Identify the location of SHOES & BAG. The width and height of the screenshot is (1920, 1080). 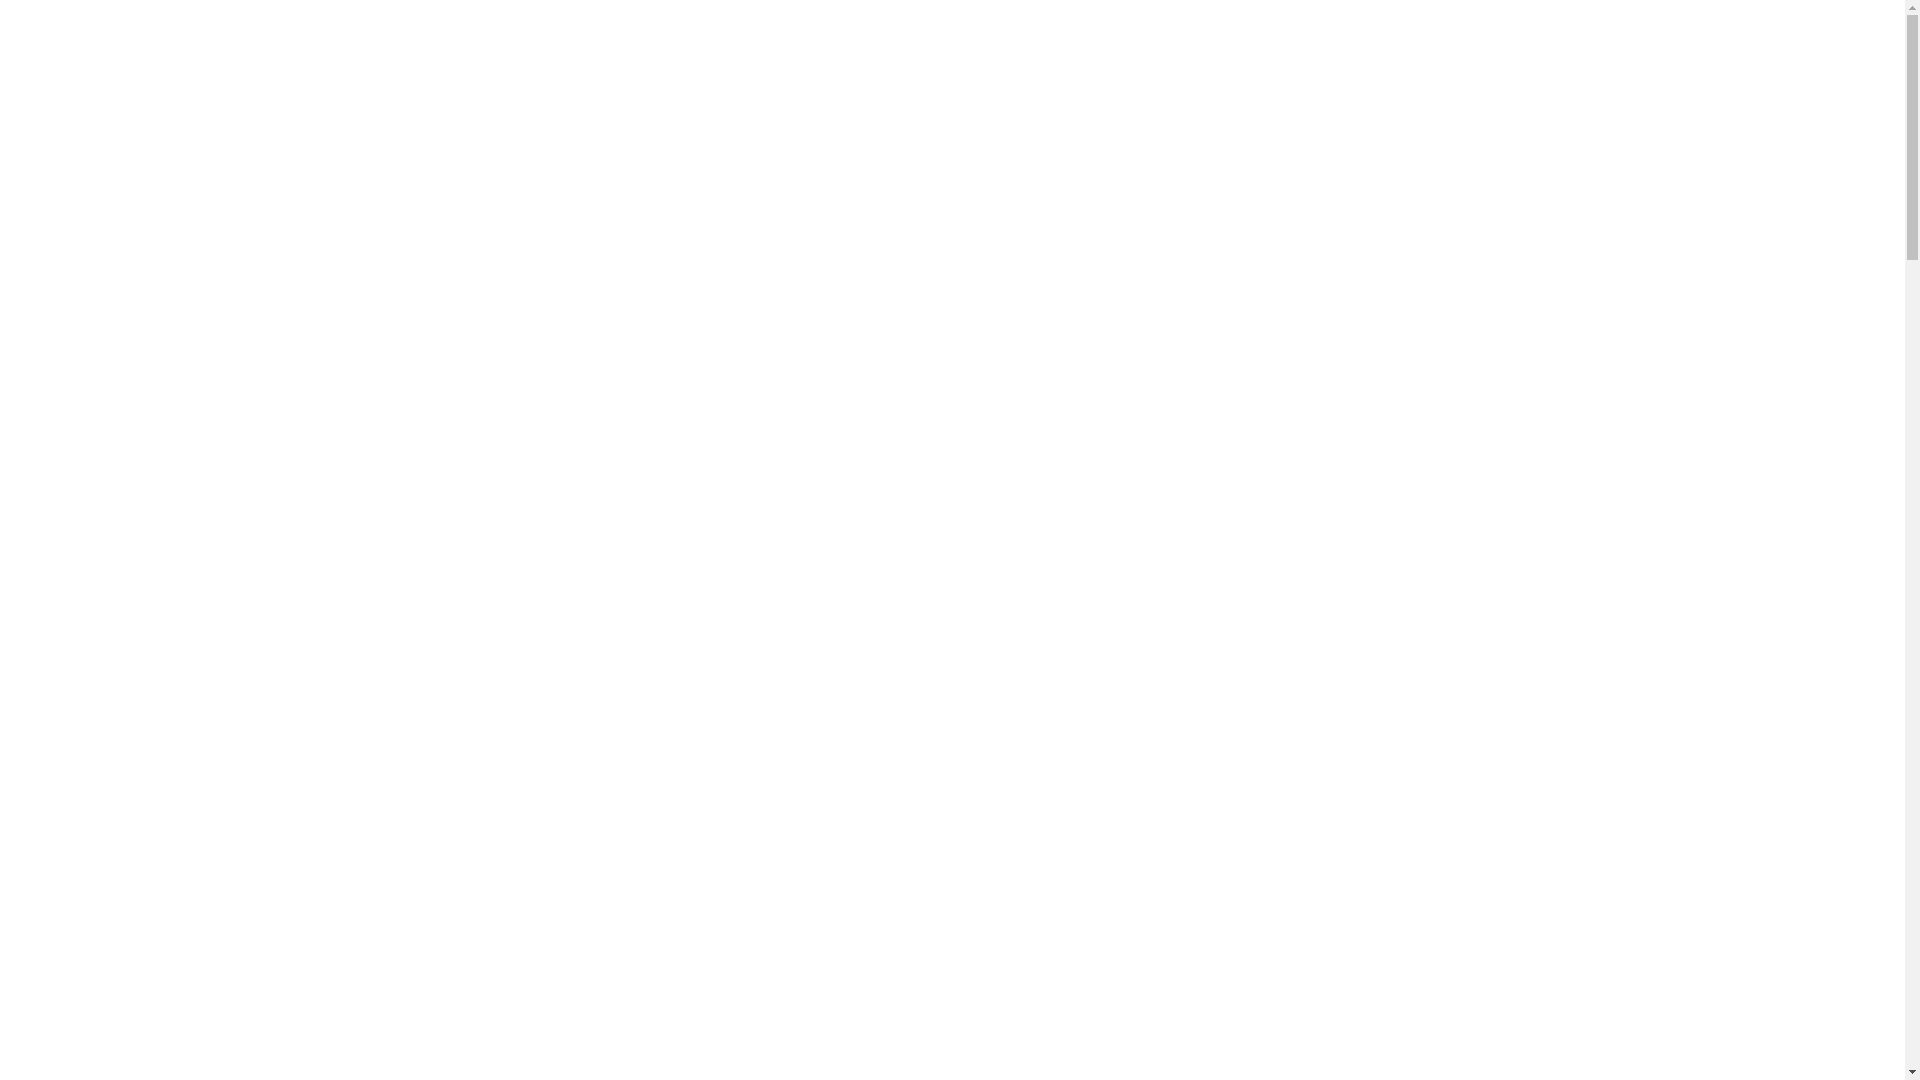
(486, 880).